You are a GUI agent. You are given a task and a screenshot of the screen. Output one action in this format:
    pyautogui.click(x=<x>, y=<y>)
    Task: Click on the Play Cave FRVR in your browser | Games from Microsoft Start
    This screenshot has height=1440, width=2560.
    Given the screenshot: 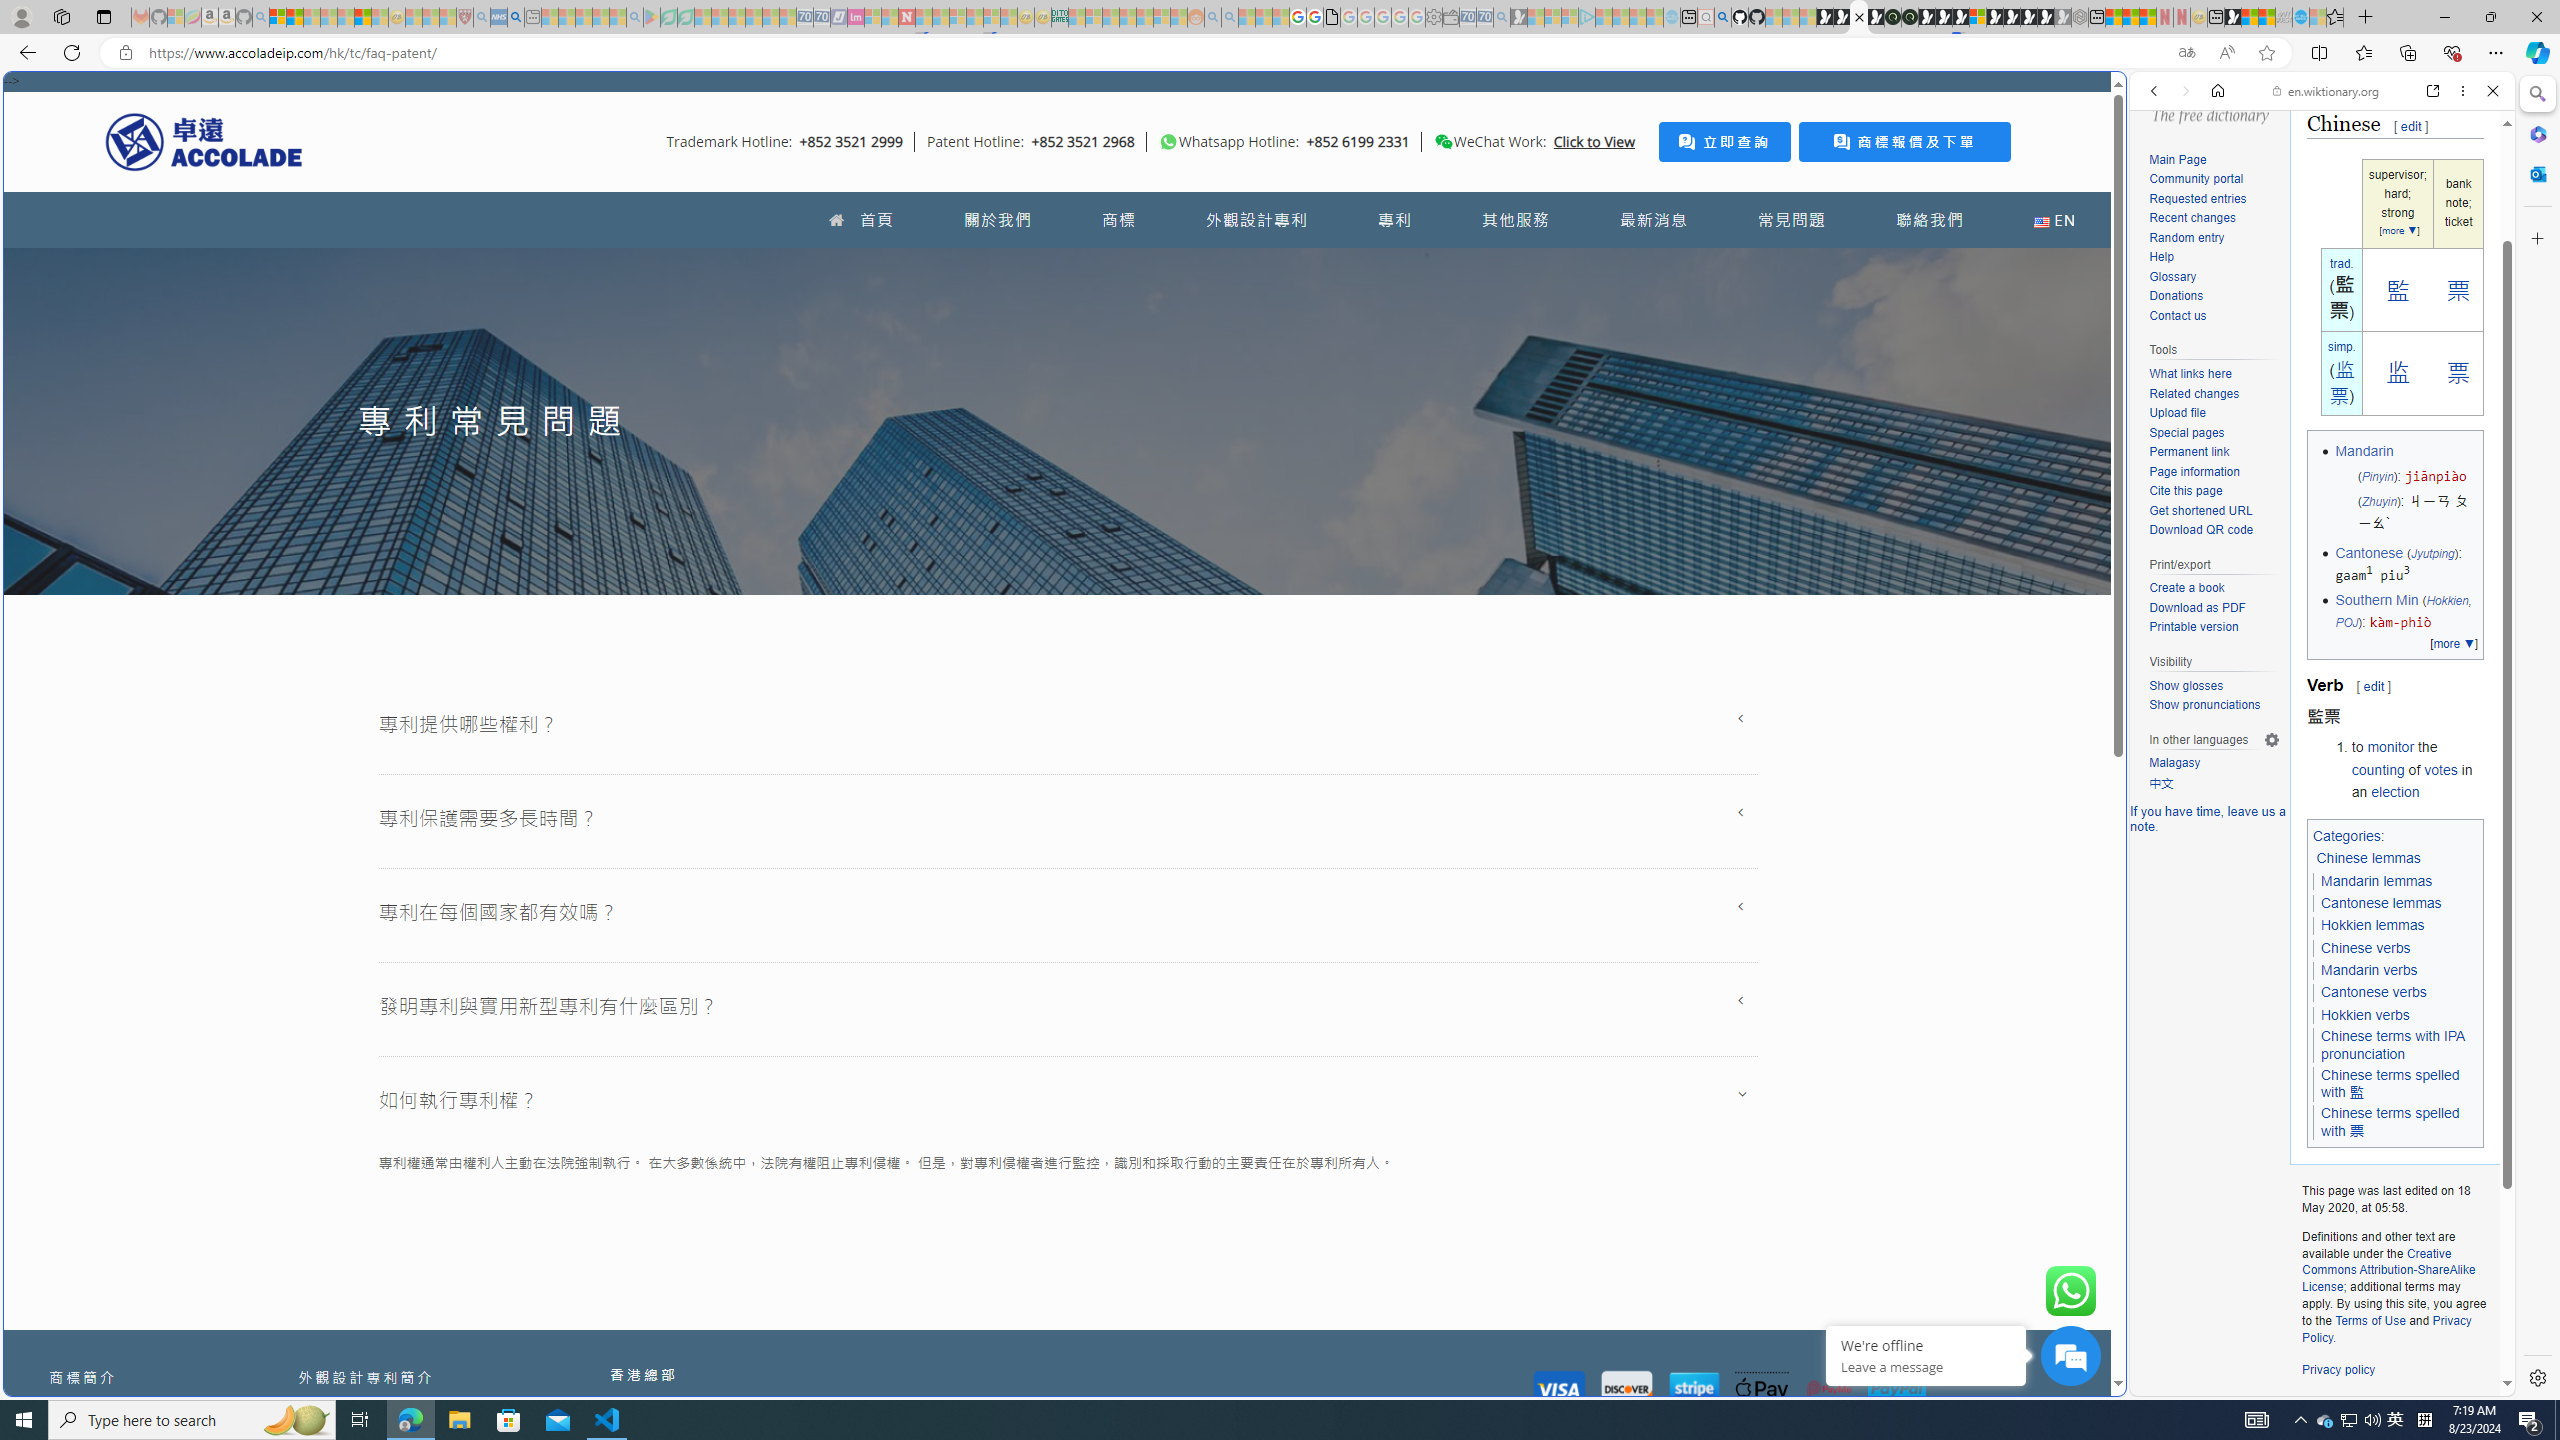 What is the action you would take?
    pyautogui.click(x=1944, y=17)
    